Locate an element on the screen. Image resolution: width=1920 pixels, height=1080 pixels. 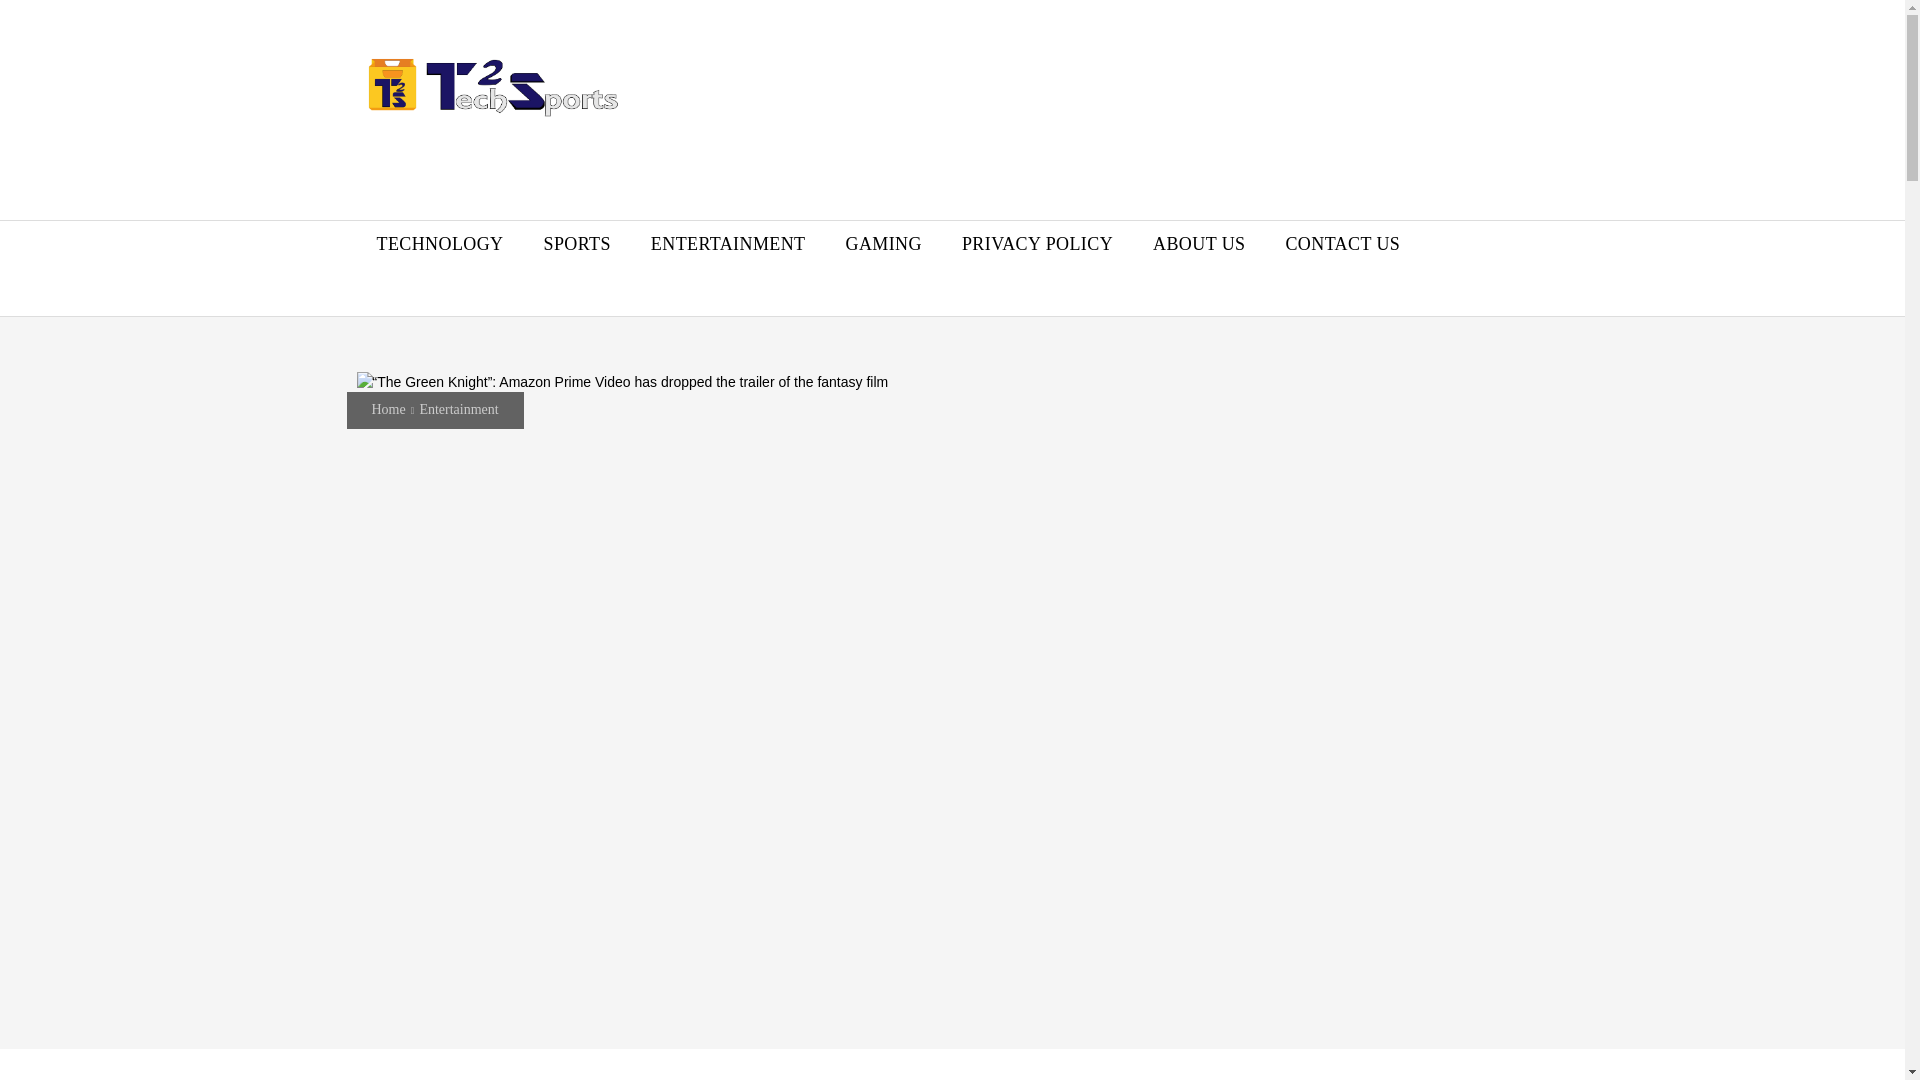
ENTERTAINMENT is located at coordinates (728, 244).